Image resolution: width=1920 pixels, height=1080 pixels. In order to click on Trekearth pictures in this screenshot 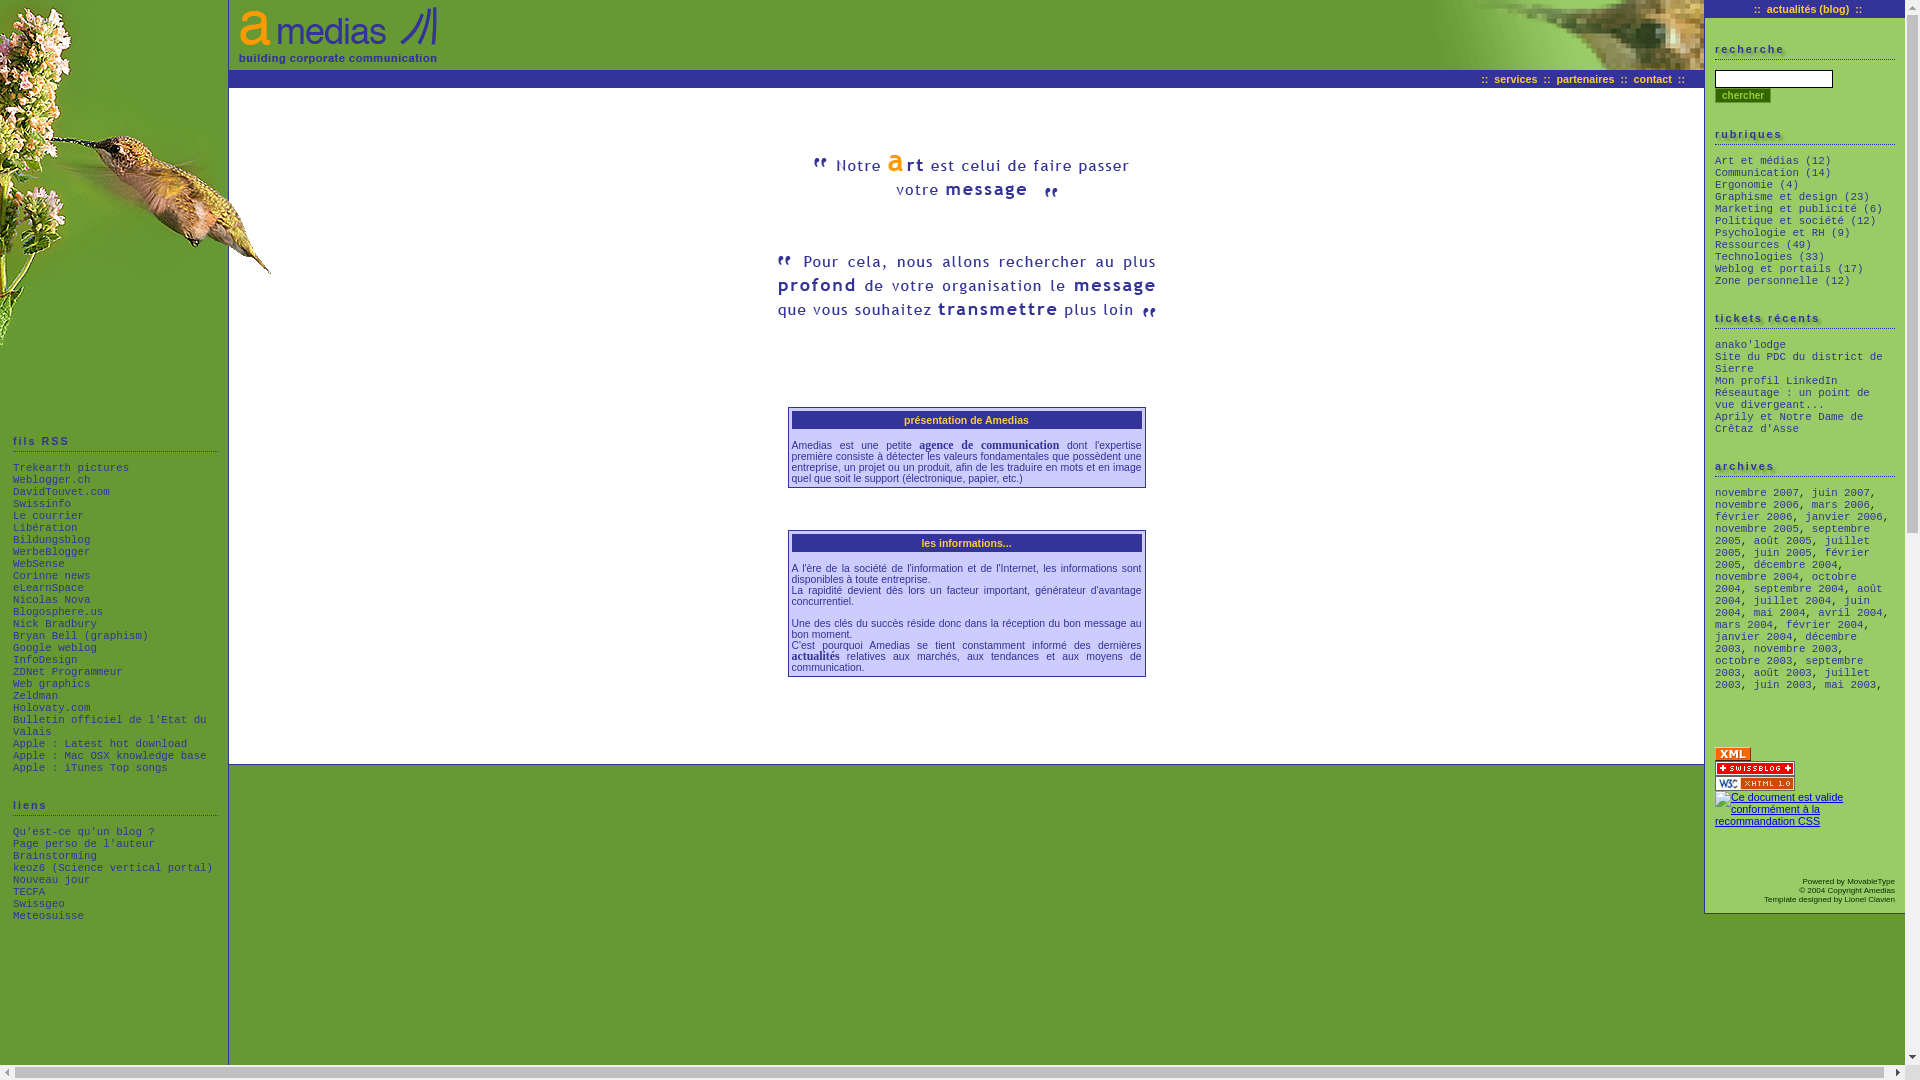, I will do `click(71, 468)`.